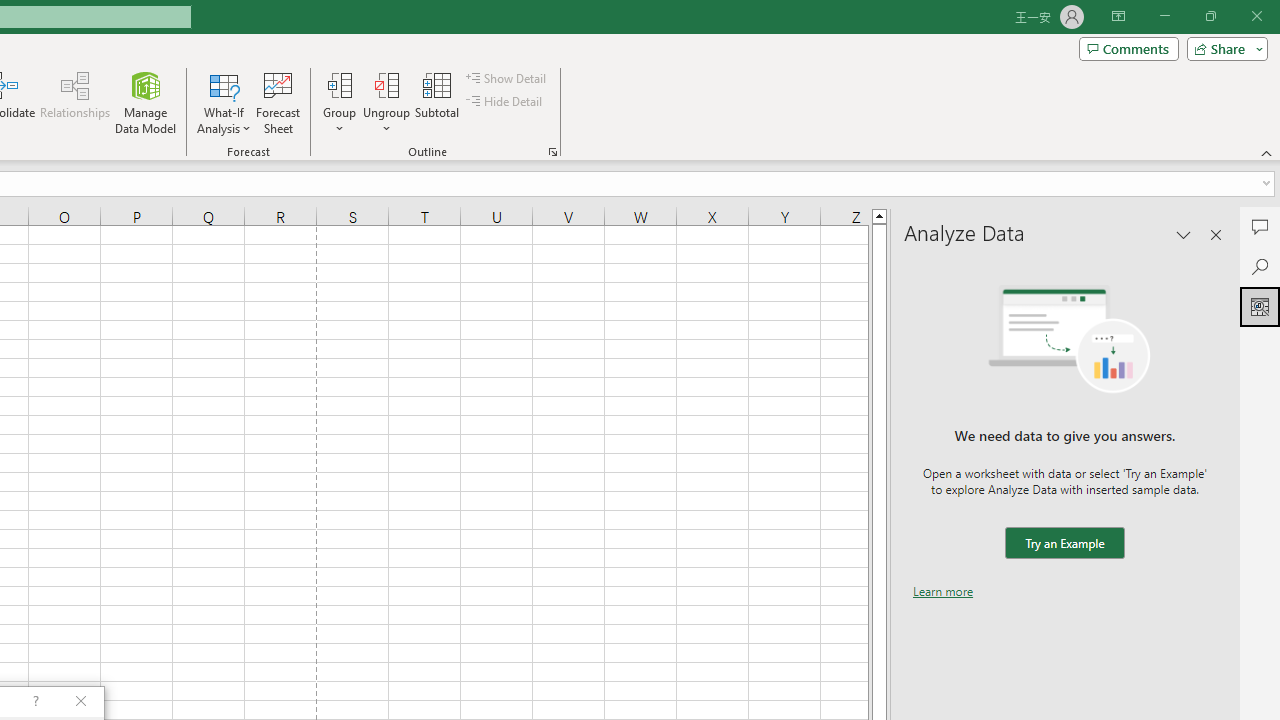 Image resolution: width=1280 pixels, height=720 pixels. I want to click on Task Pane Options, so click(1184, 234).